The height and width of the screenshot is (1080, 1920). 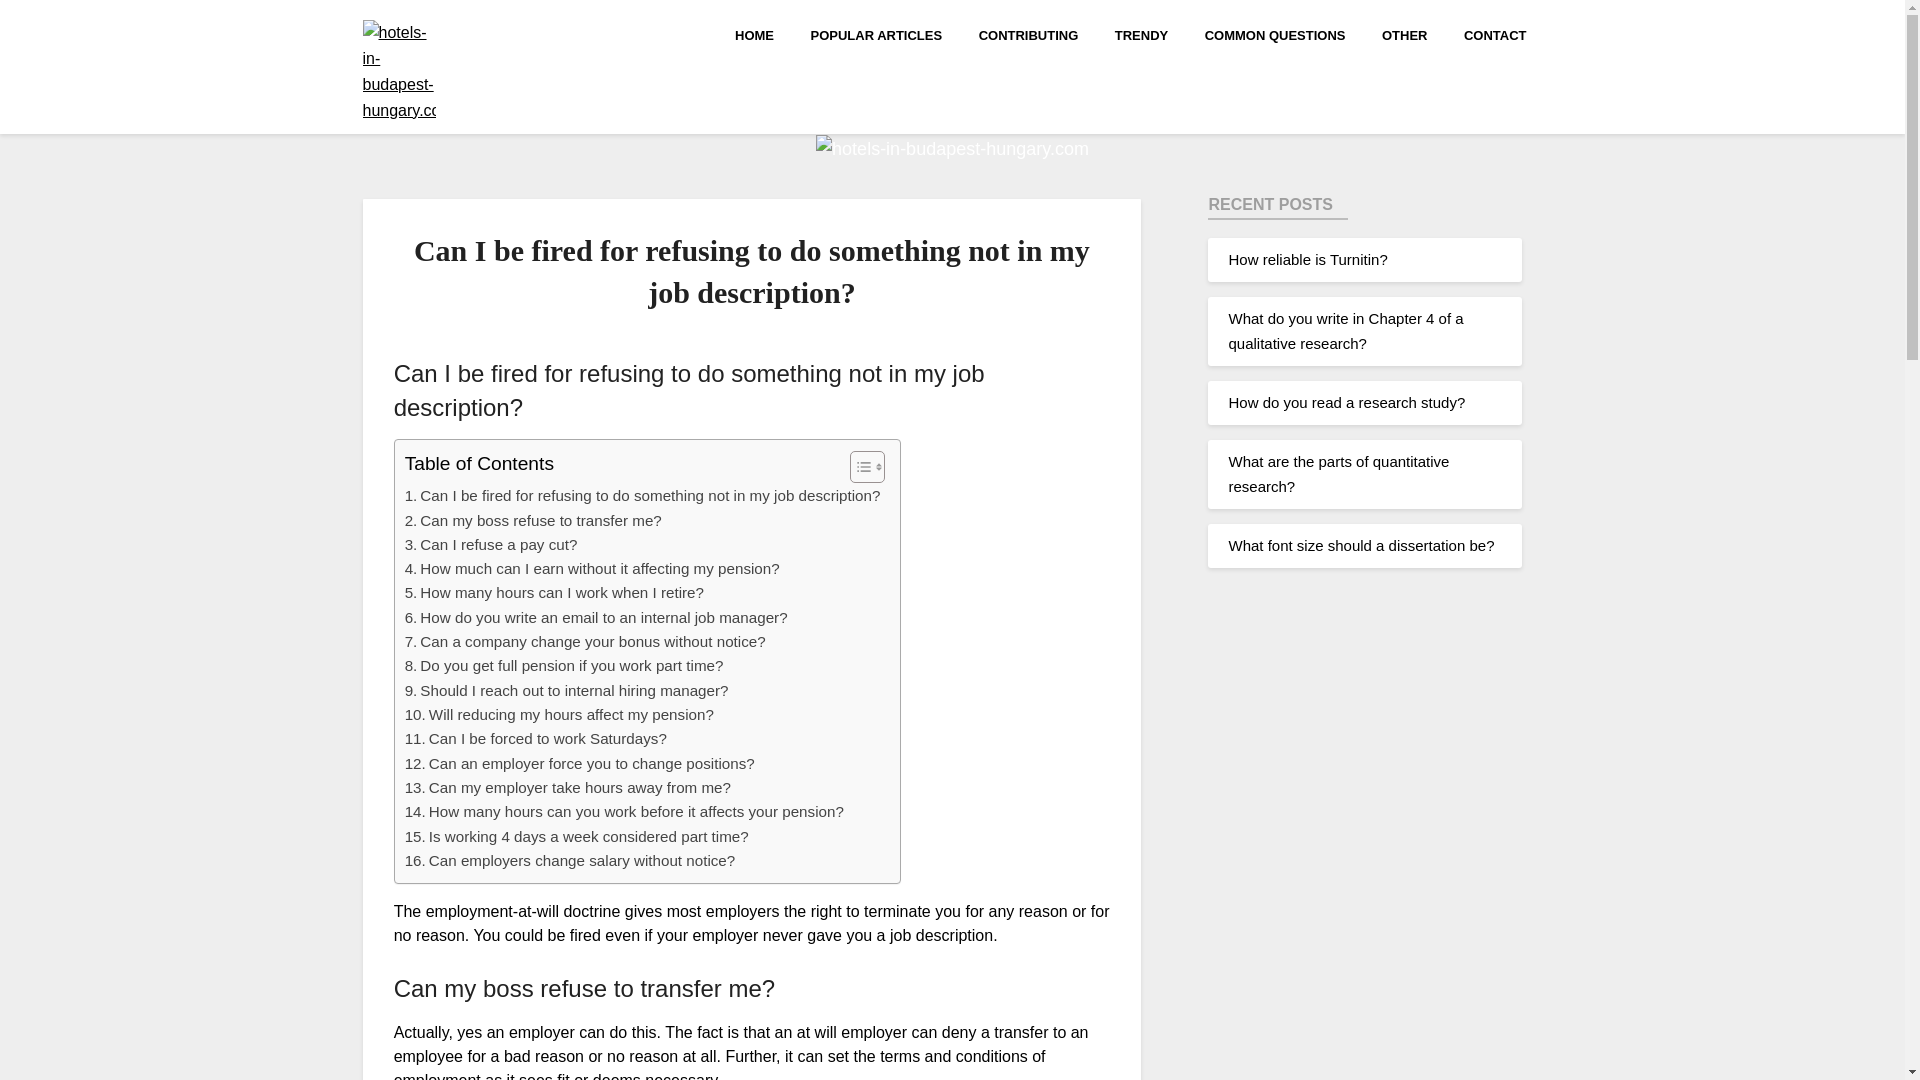 What do you see at coordinates (624, 812) in the screenshot?
I see `How many hours can you work before it affects your pension?` at bounding box center [624, 812].